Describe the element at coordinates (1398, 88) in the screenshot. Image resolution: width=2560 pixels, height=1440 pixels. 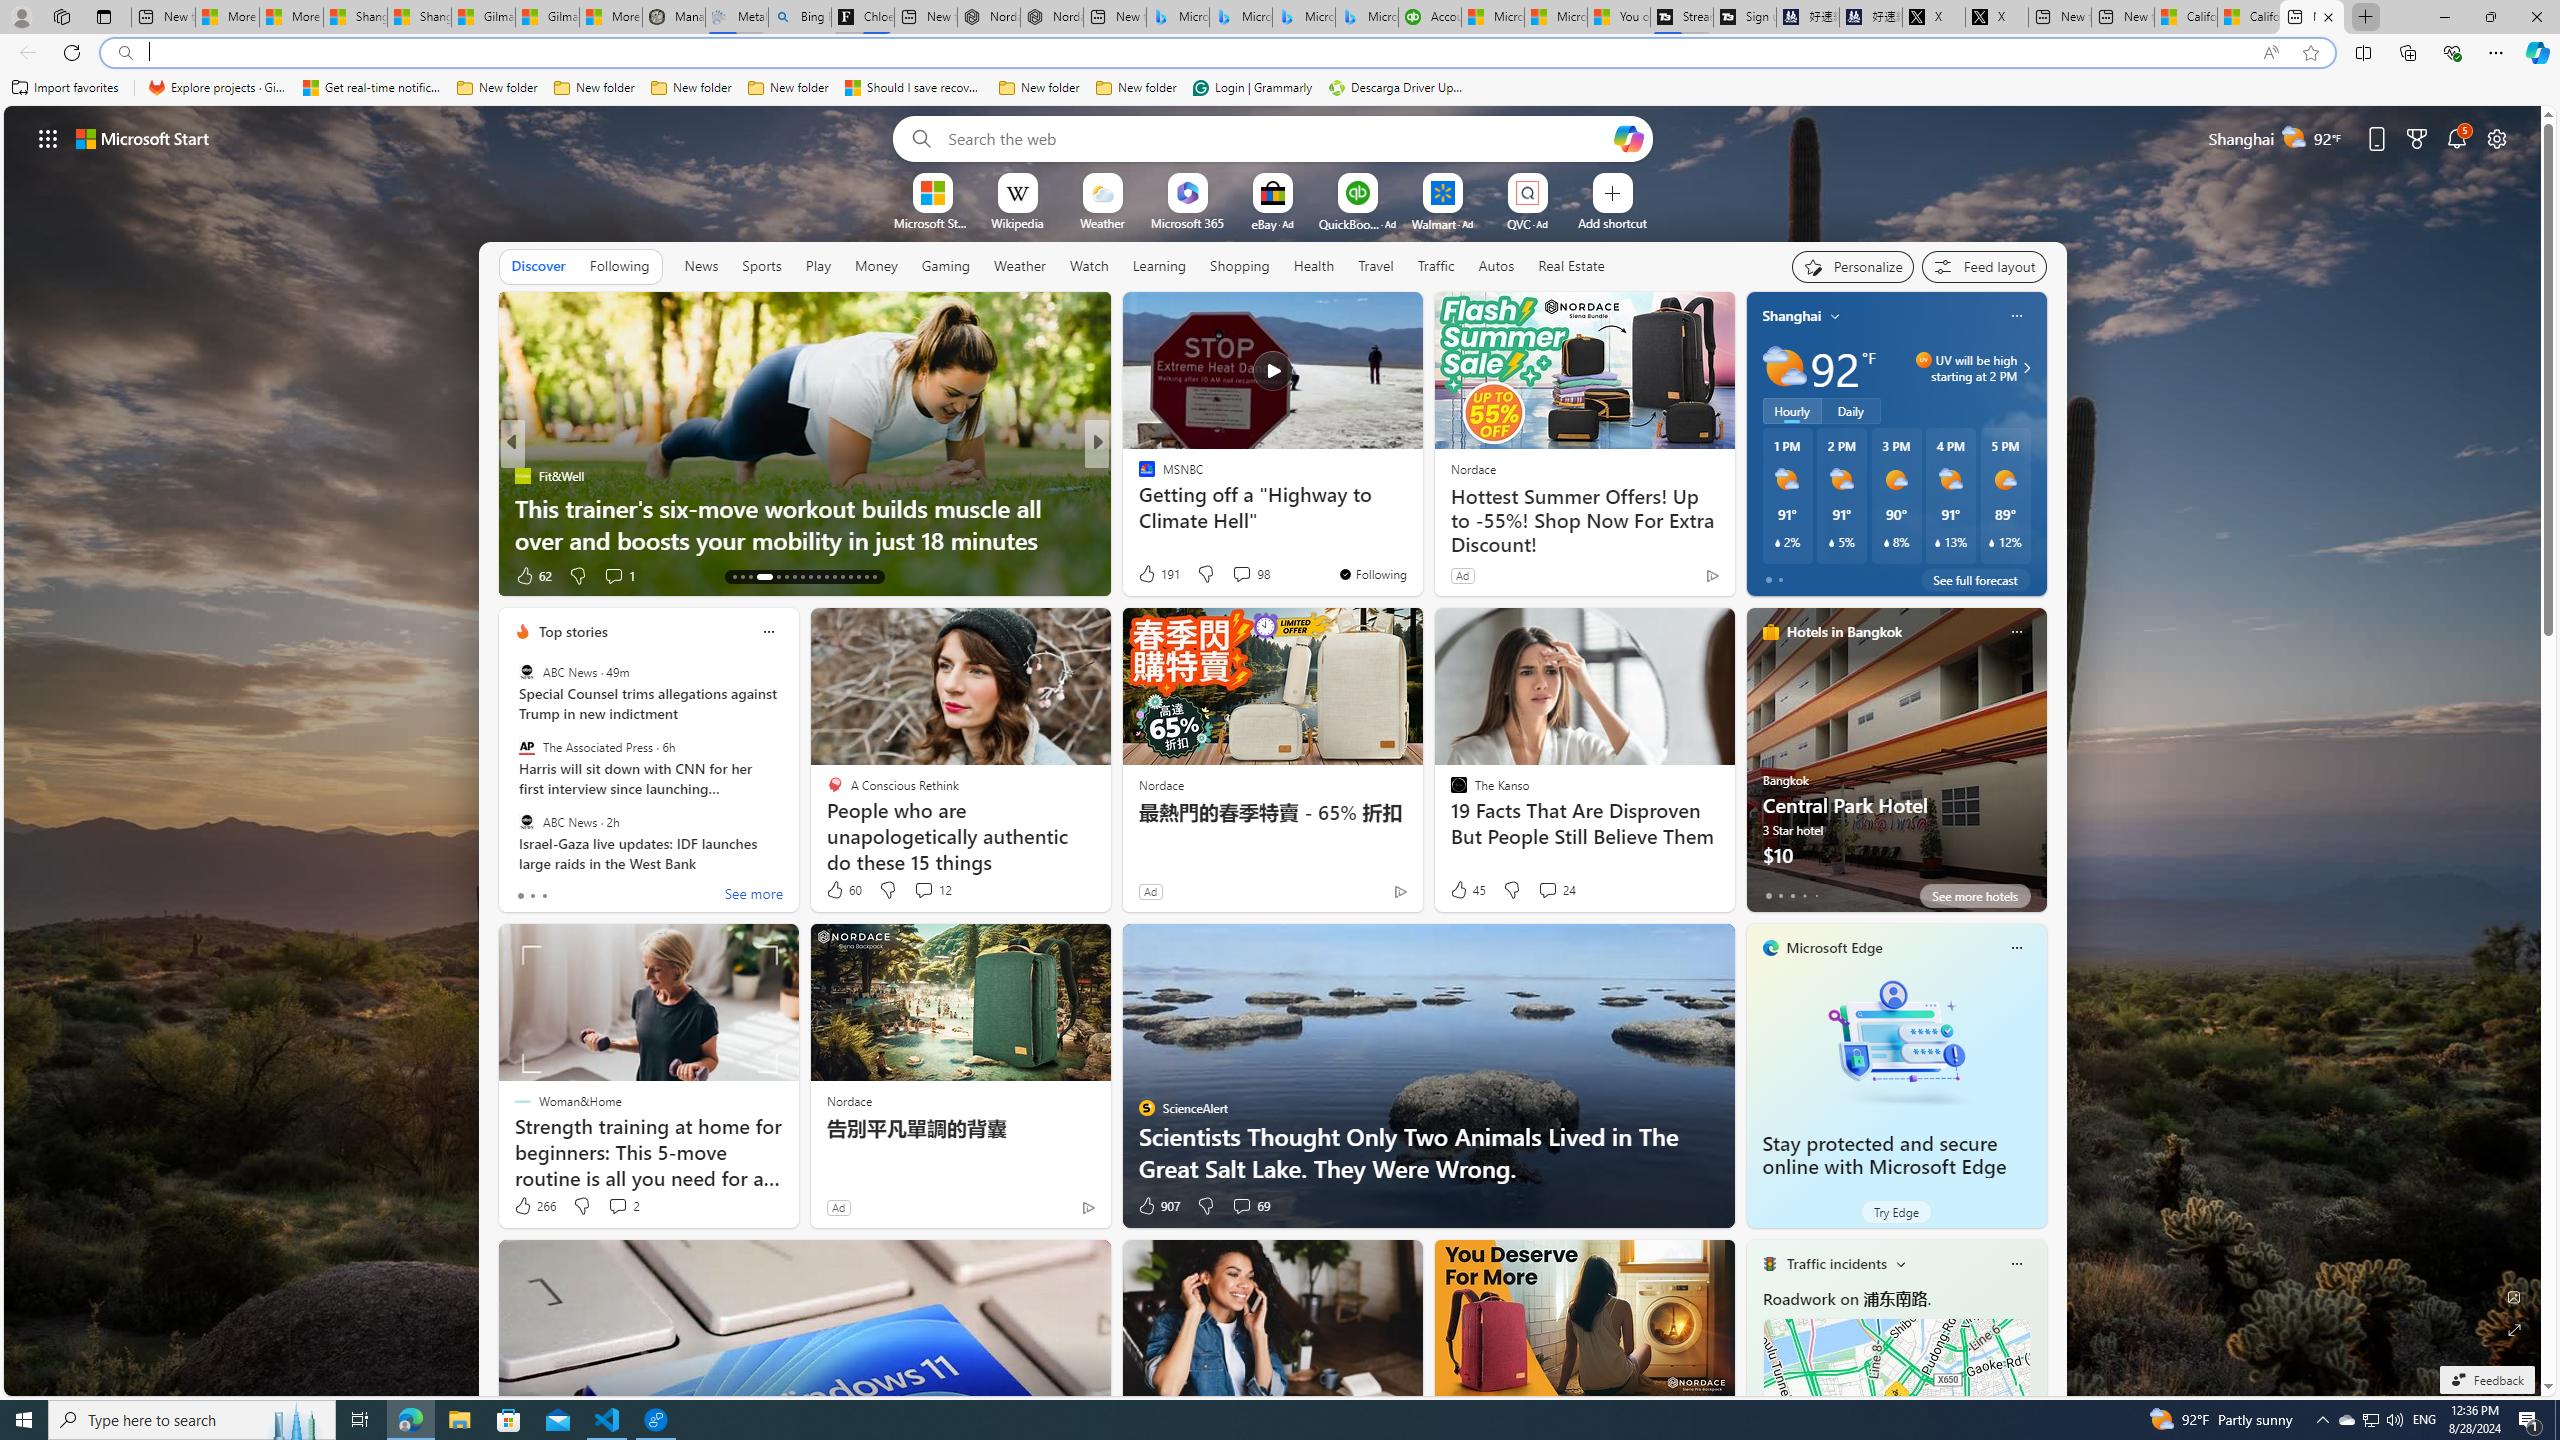
I see `Descarga Driver Updater` at that location.